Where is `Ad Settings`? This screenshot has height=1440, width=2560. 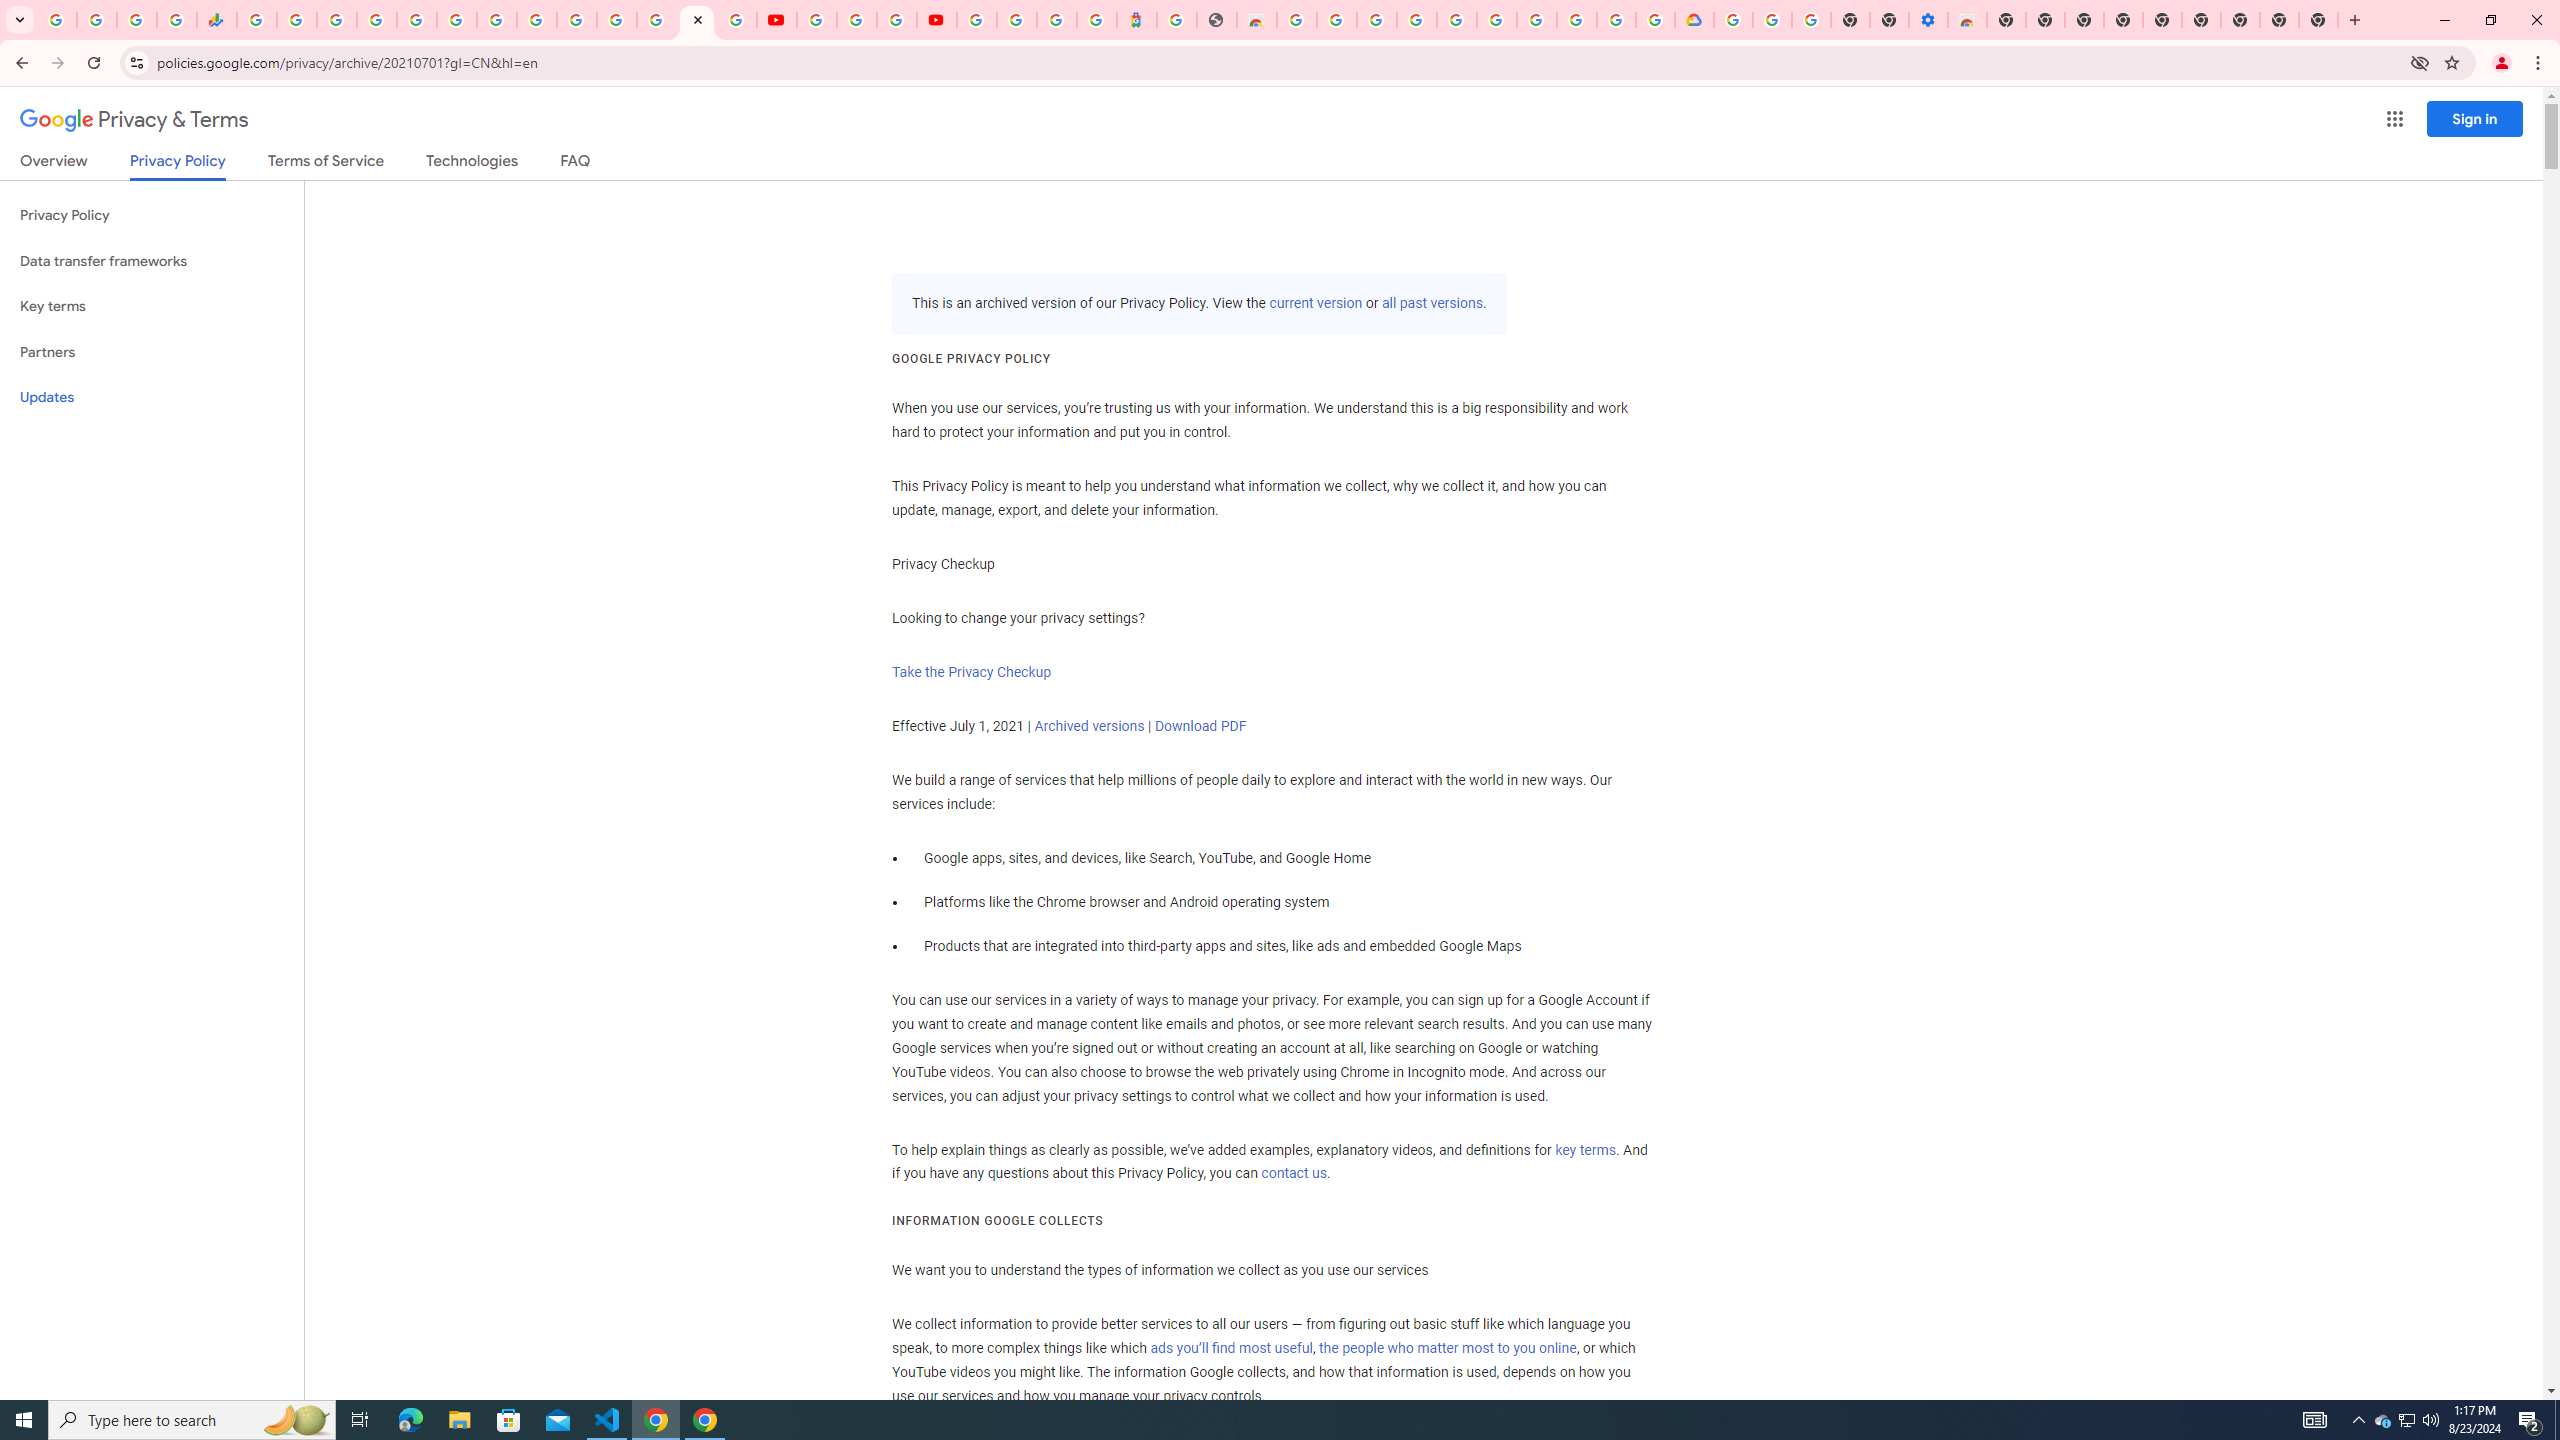 Ad Settings is located at coordinates (1416, 20).